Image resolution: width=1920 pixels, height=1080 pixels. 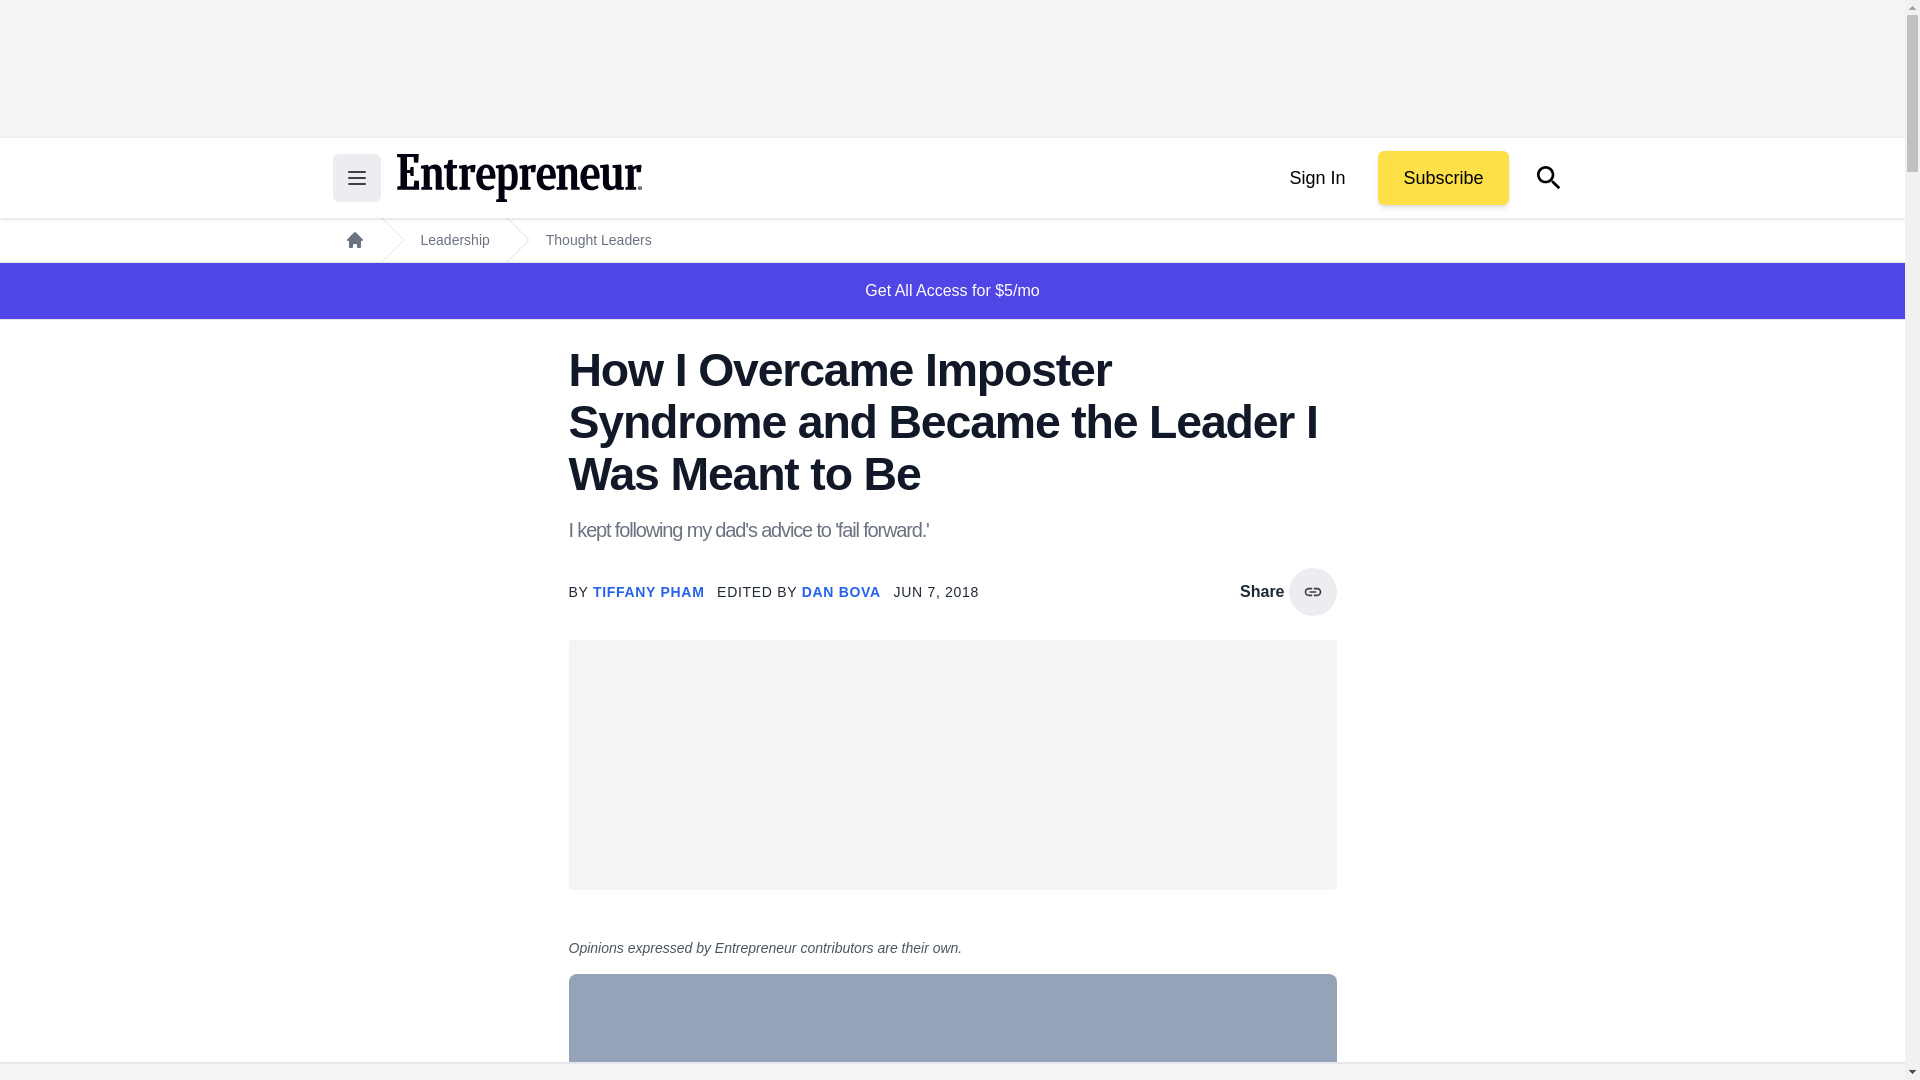 I want to click on copy, so click(x=1312, y=592).